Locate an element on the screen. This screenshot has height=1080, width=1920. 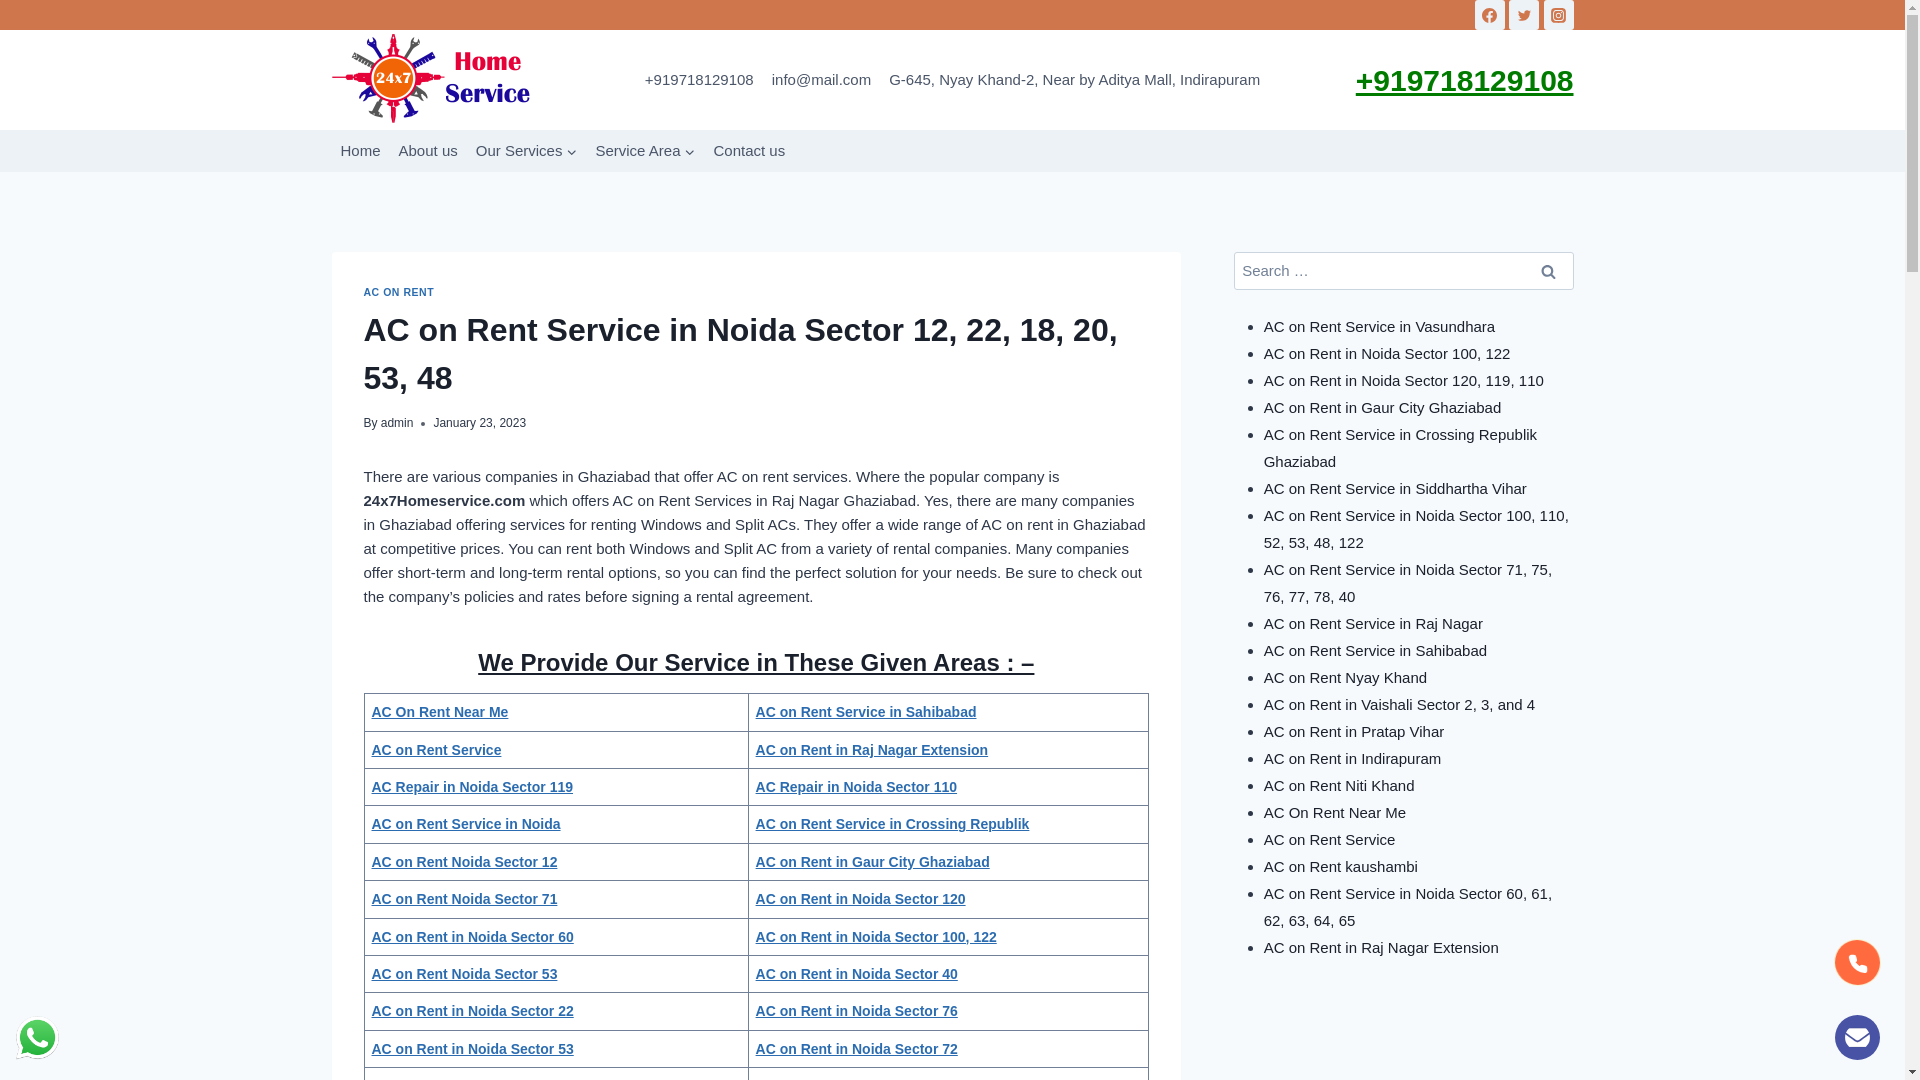
AC on Rent Service in Noida Sector 71, 75, 76, 77, 78, 40 is located at coordinates (1408, 582).